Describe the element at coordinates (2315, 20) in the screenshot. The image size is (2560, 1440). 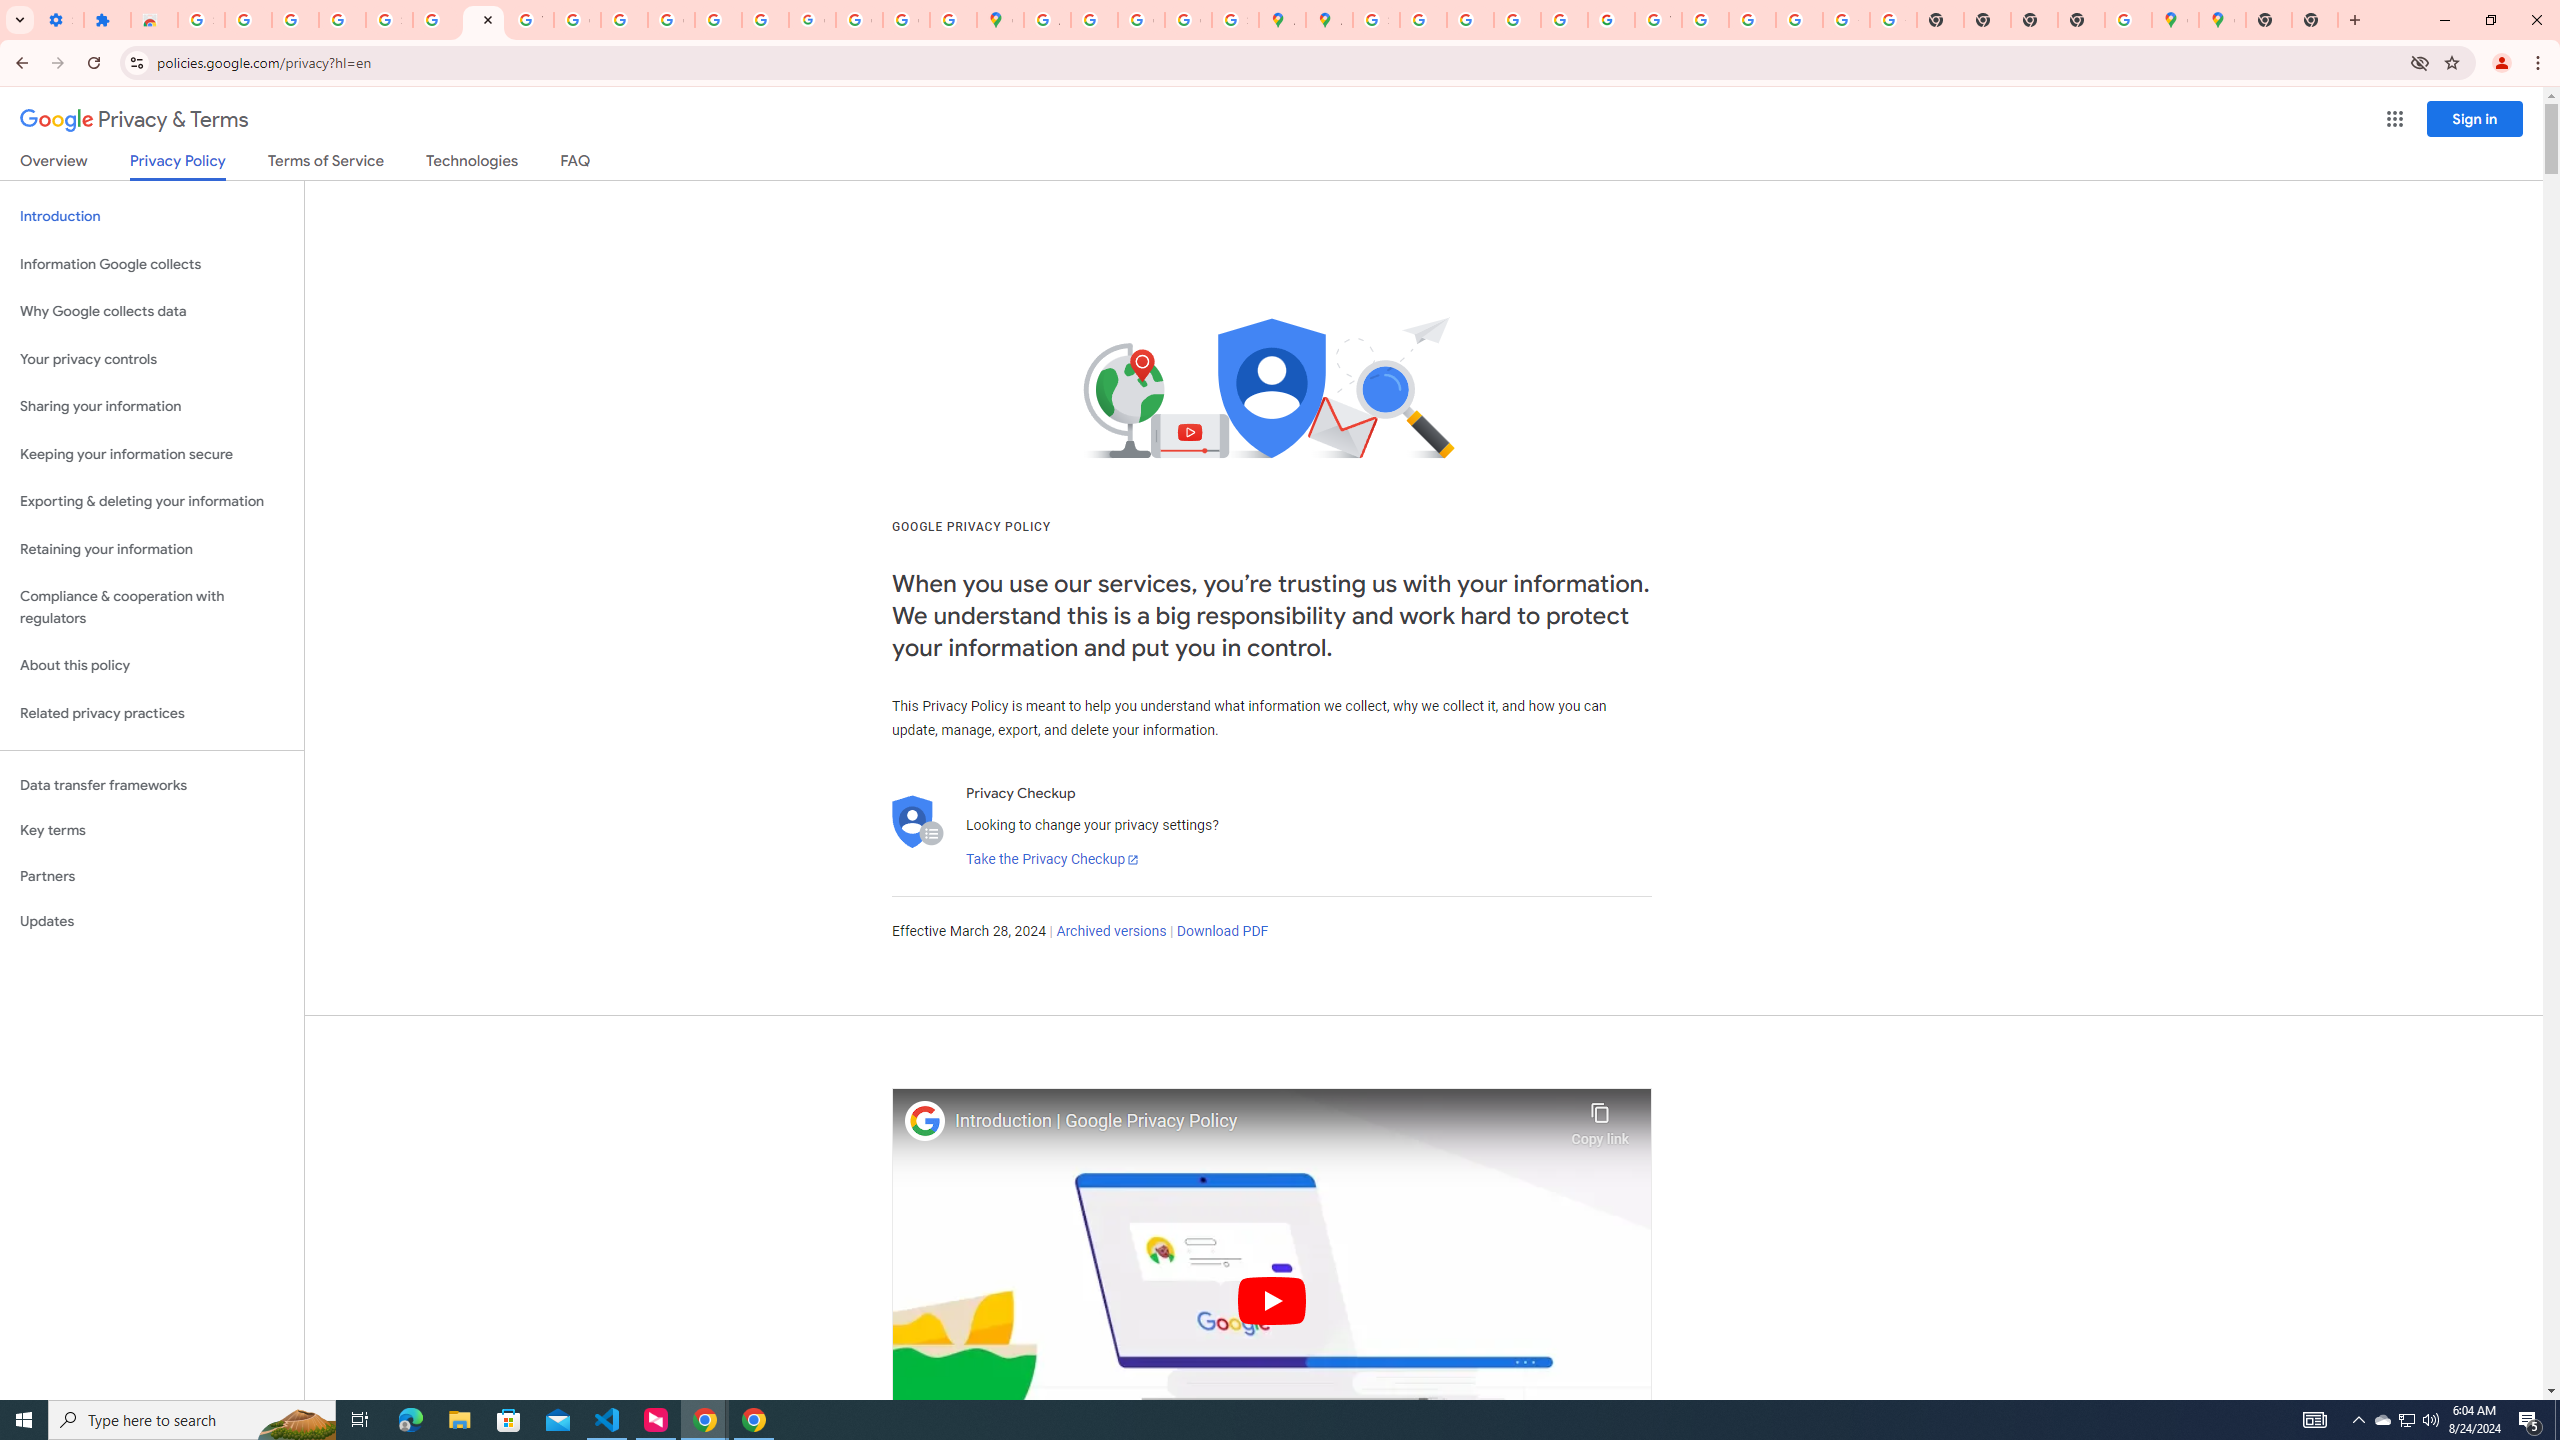
I see `New Tab` at that location.